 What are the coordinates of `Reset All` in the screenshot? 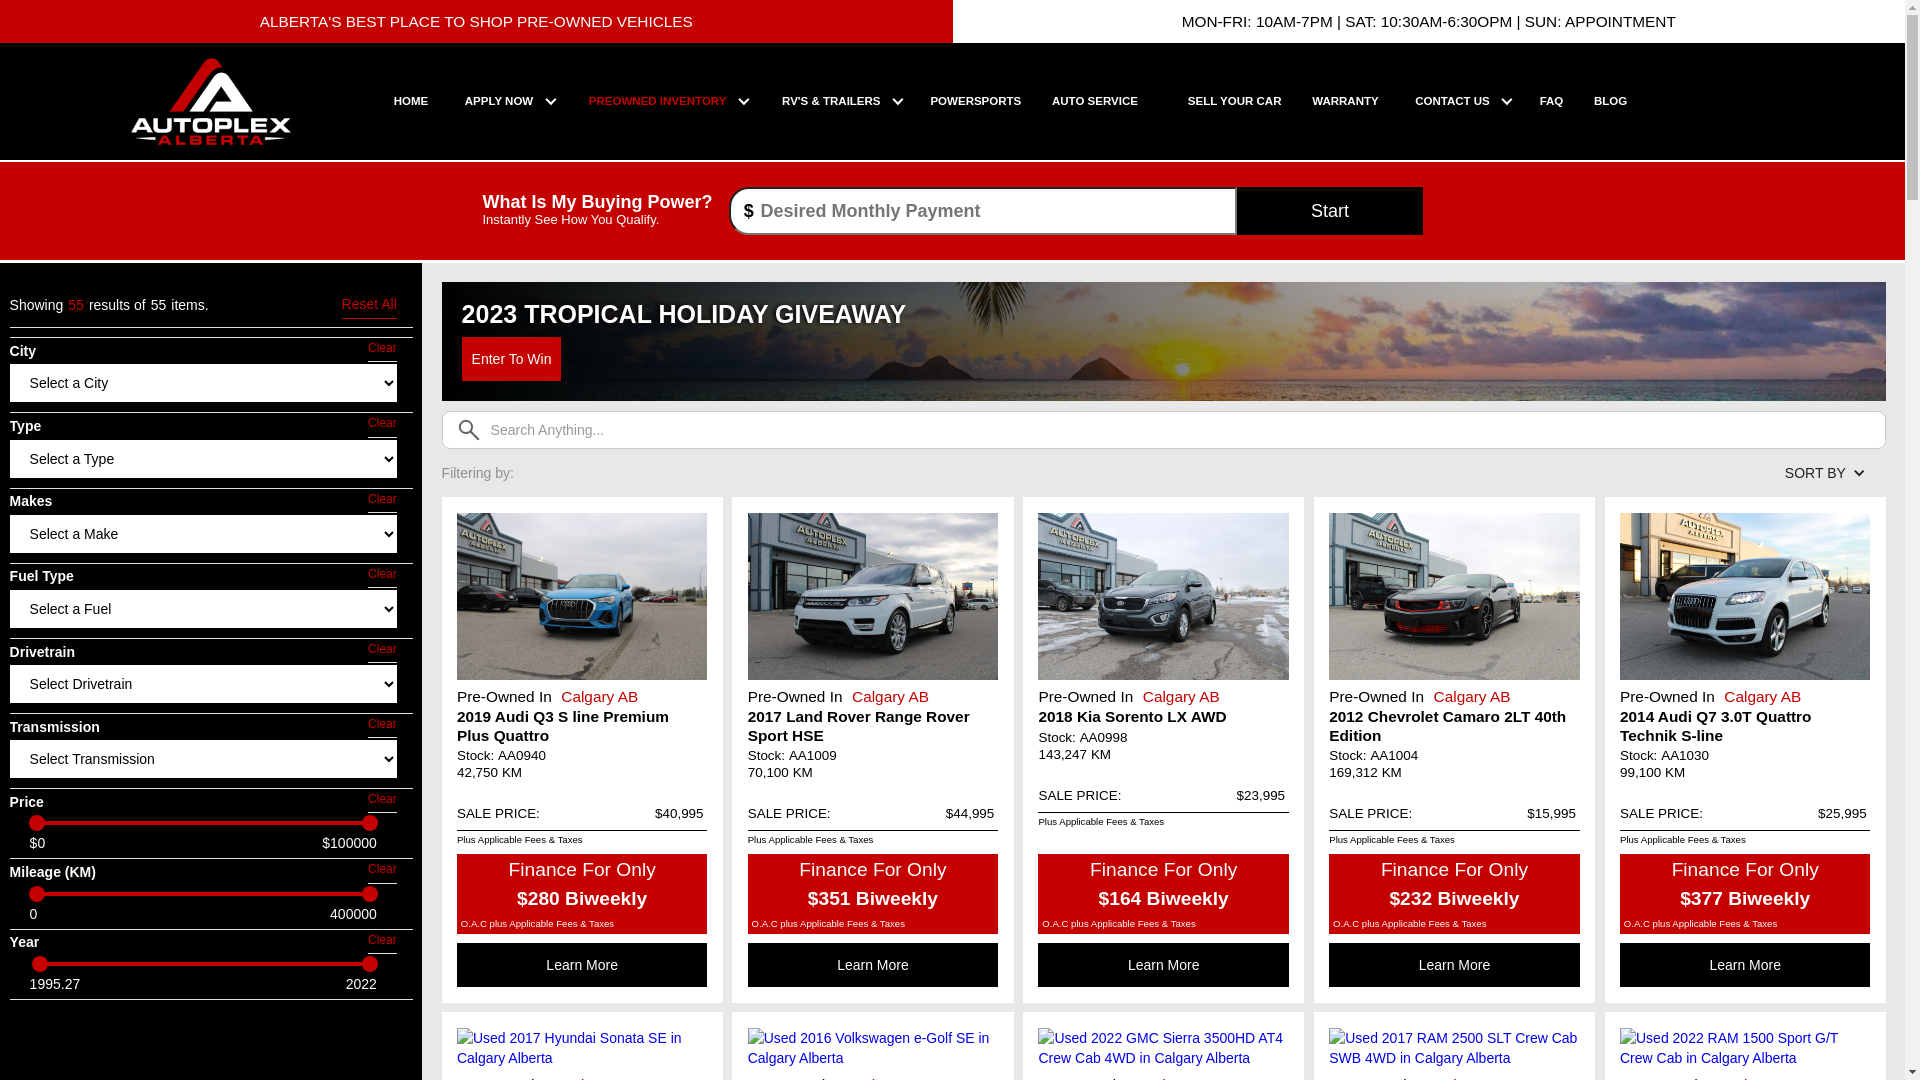 It's located at (370, 306).